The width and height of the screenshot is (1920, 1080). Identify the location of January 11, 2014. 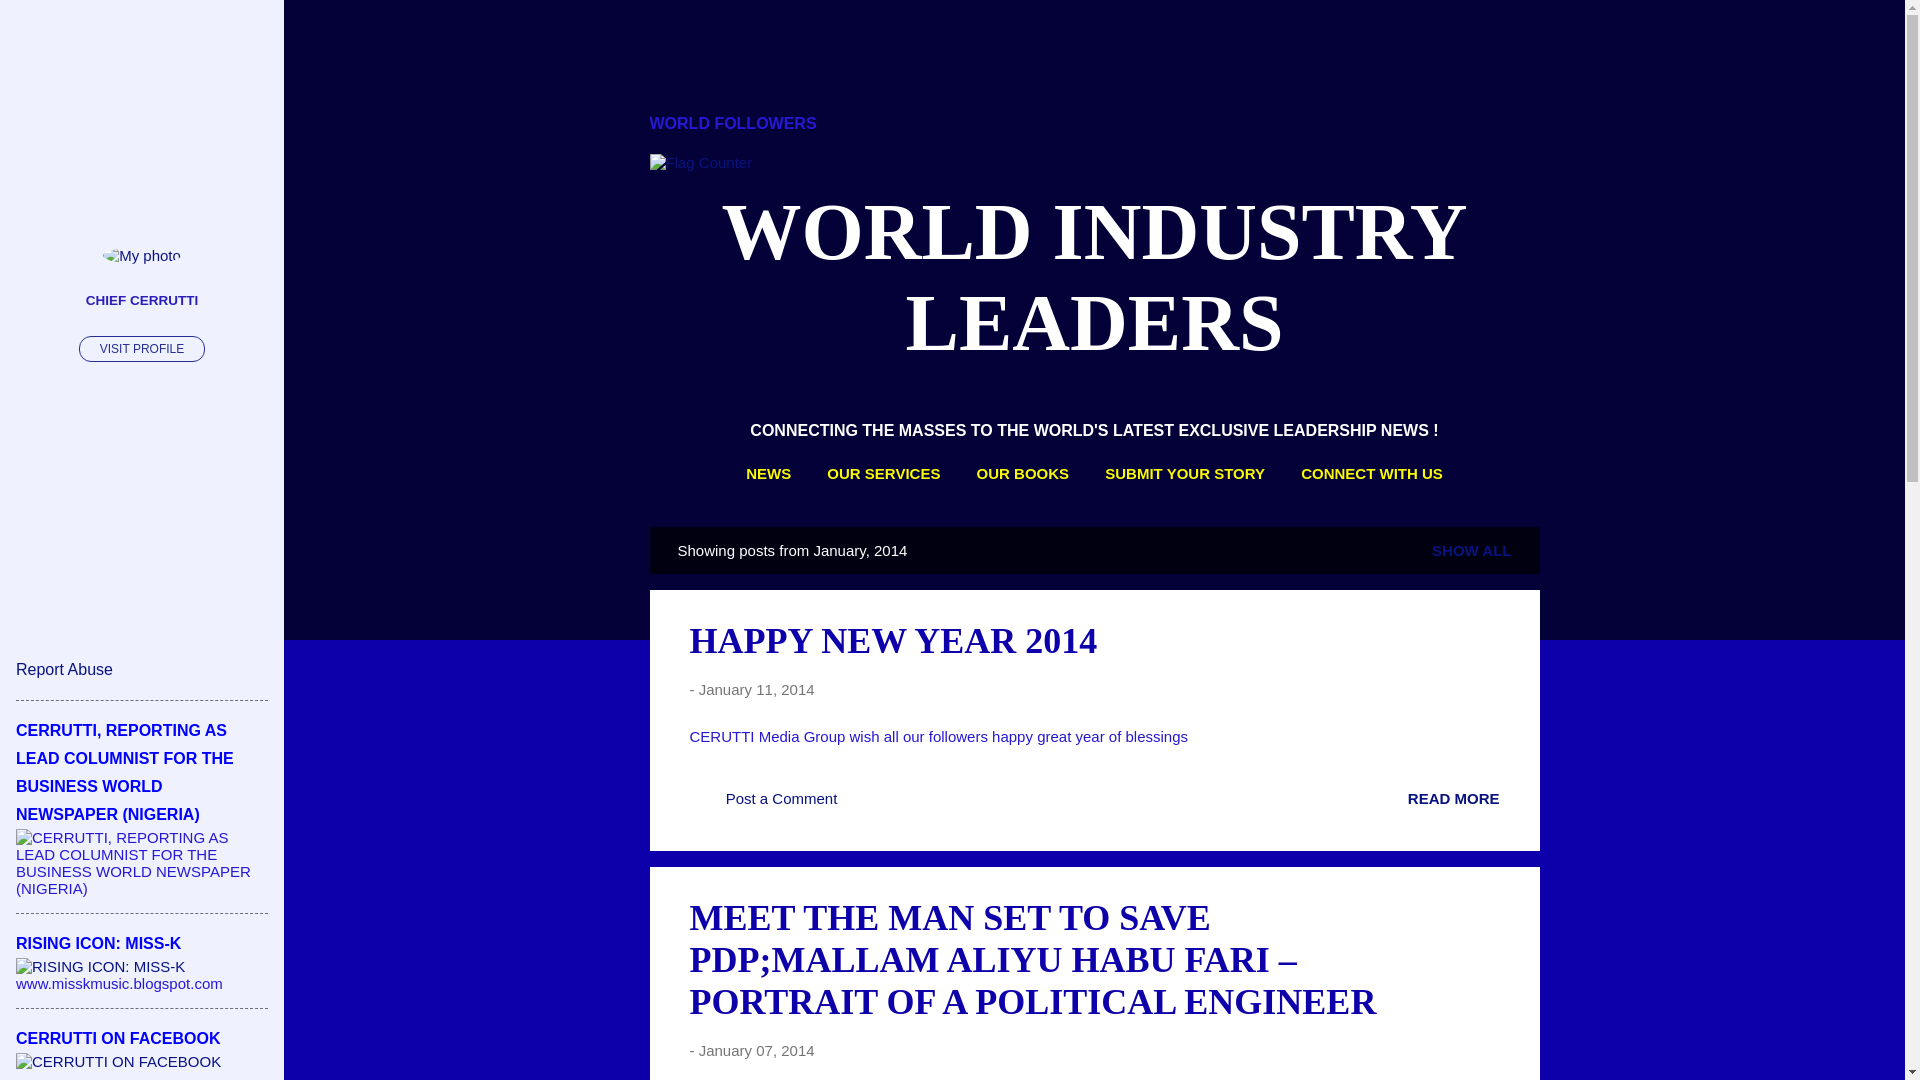
(756, 689).